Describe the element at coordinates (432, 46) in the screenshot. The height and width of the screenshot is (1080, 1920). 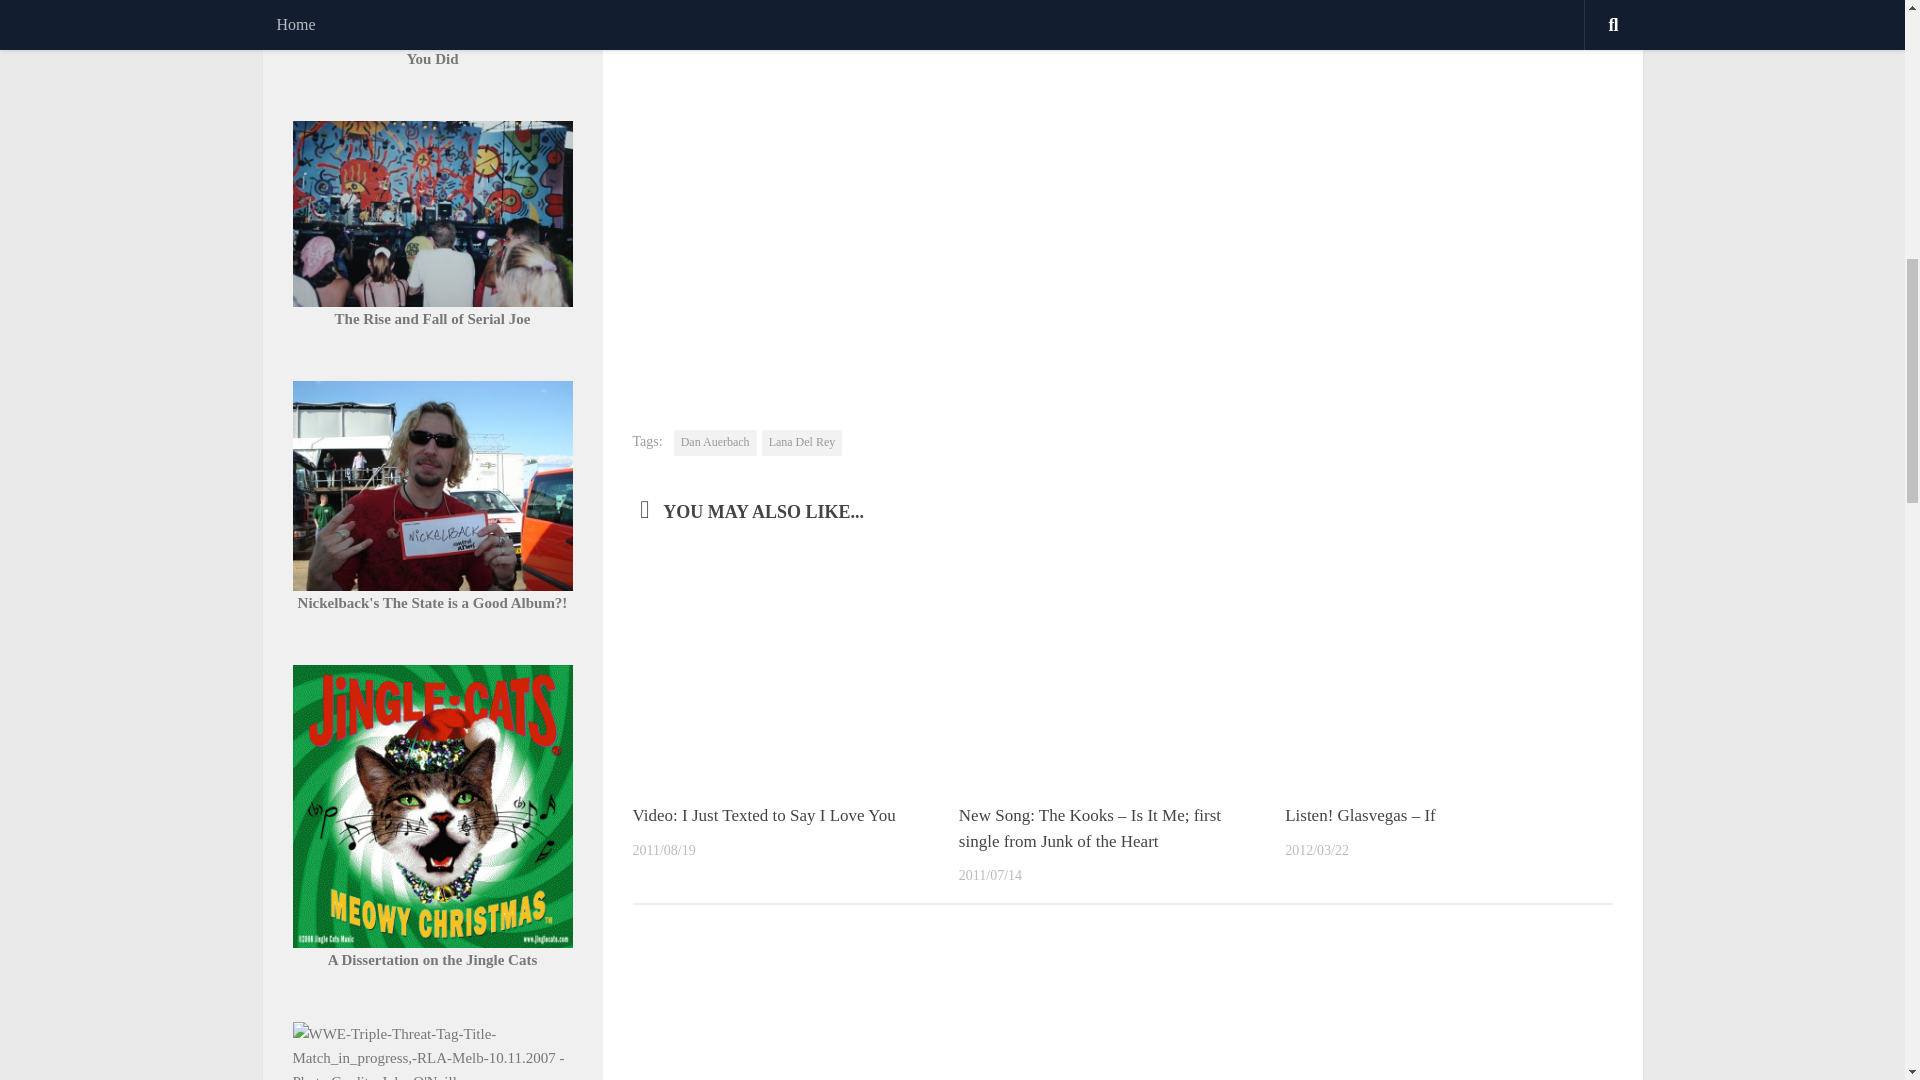
I see `How I Heard Radiohead's Amnesiac Before You Did` at that location.